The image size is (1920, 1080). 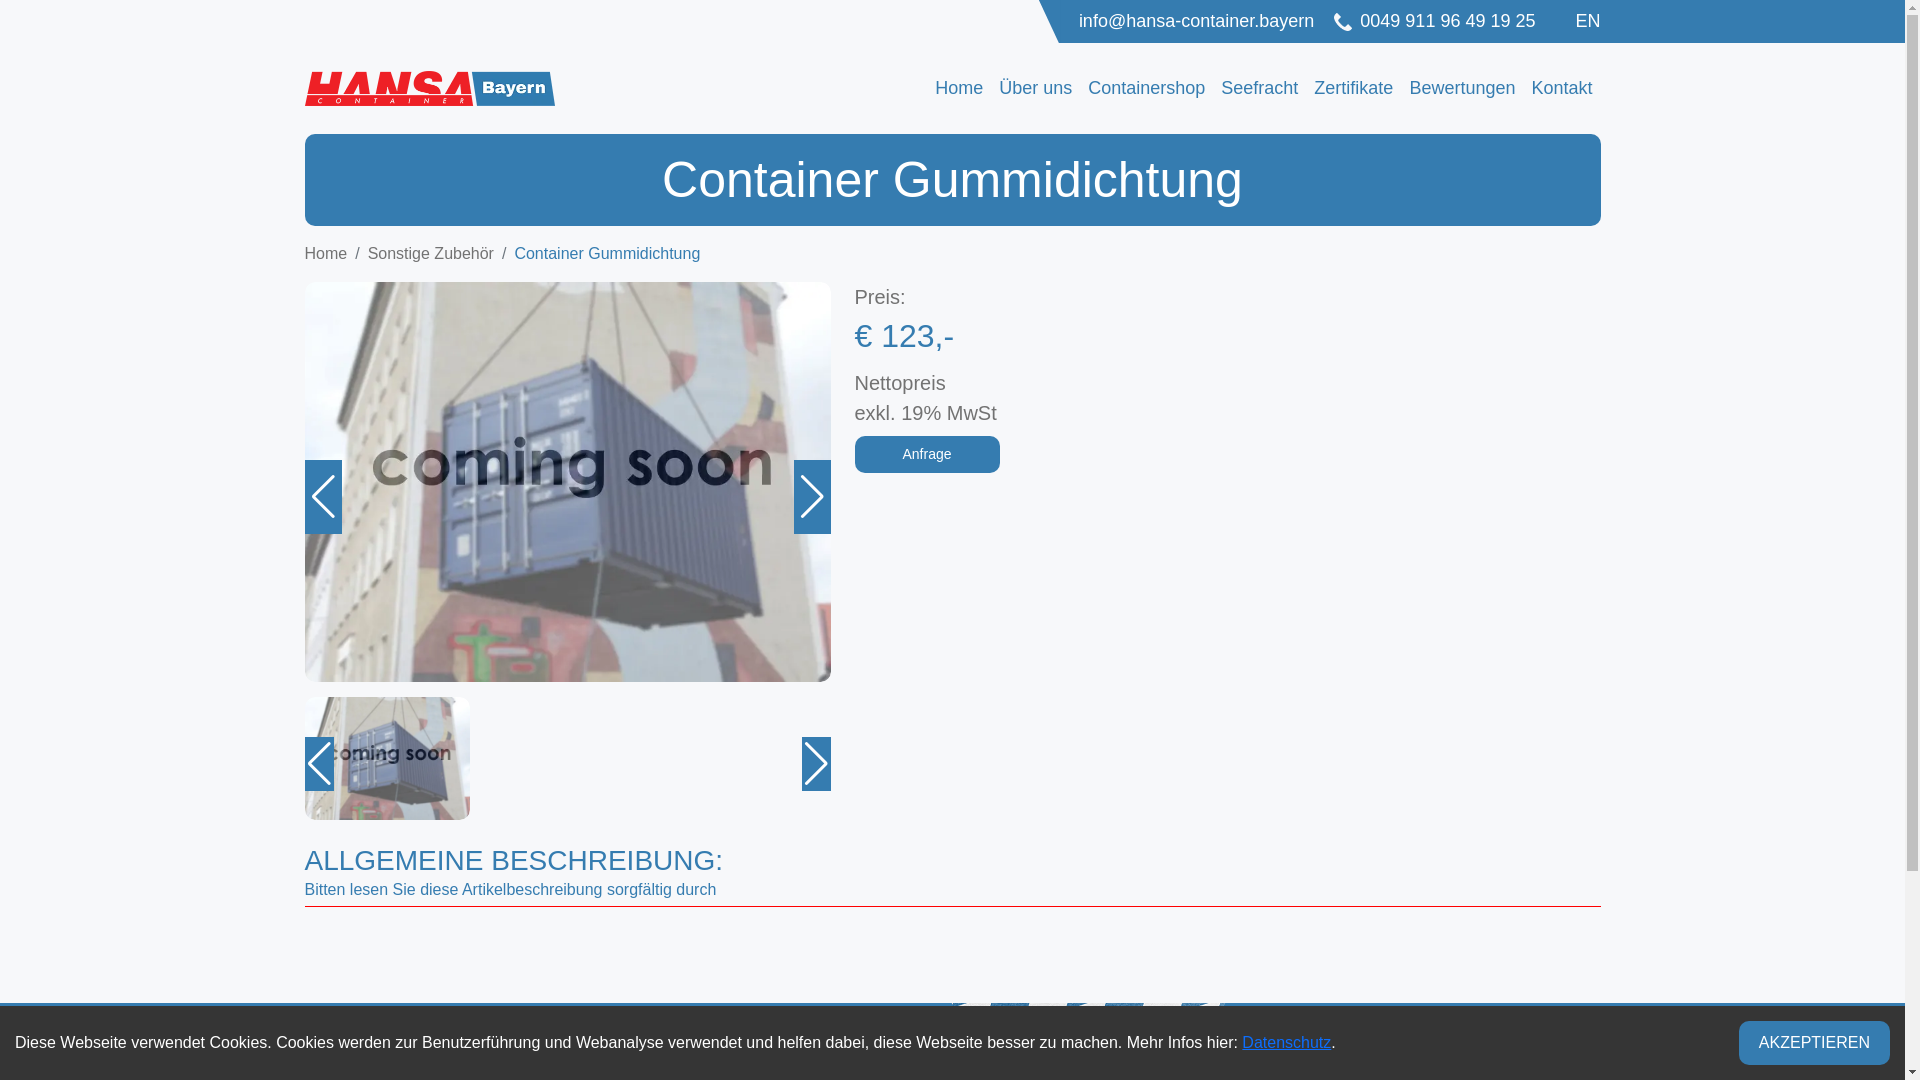 What do you see at coordinates (1146, 88) in the screenshot?
I see `Containershop` at bounding box center [1146, 88].